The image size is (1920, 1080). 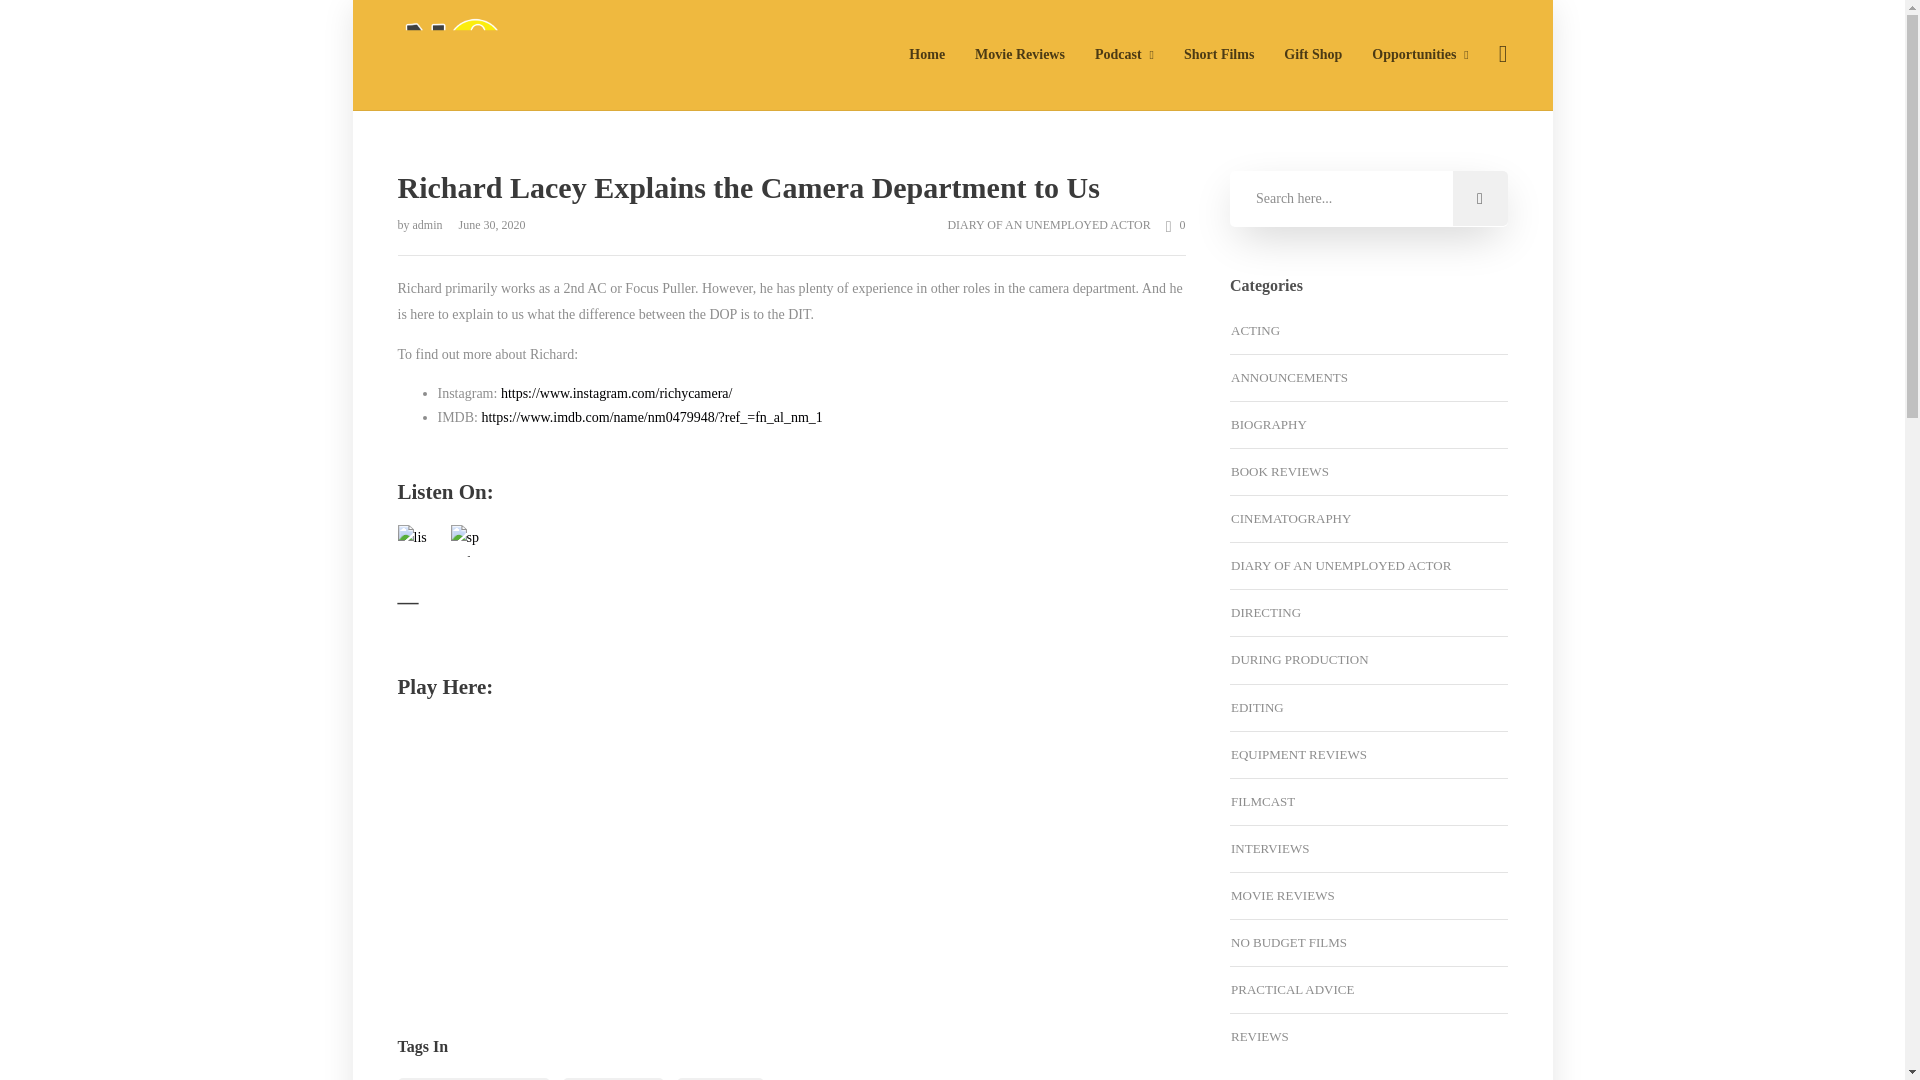 I want to click on Apple Podcast, so click(x=414, y=540).